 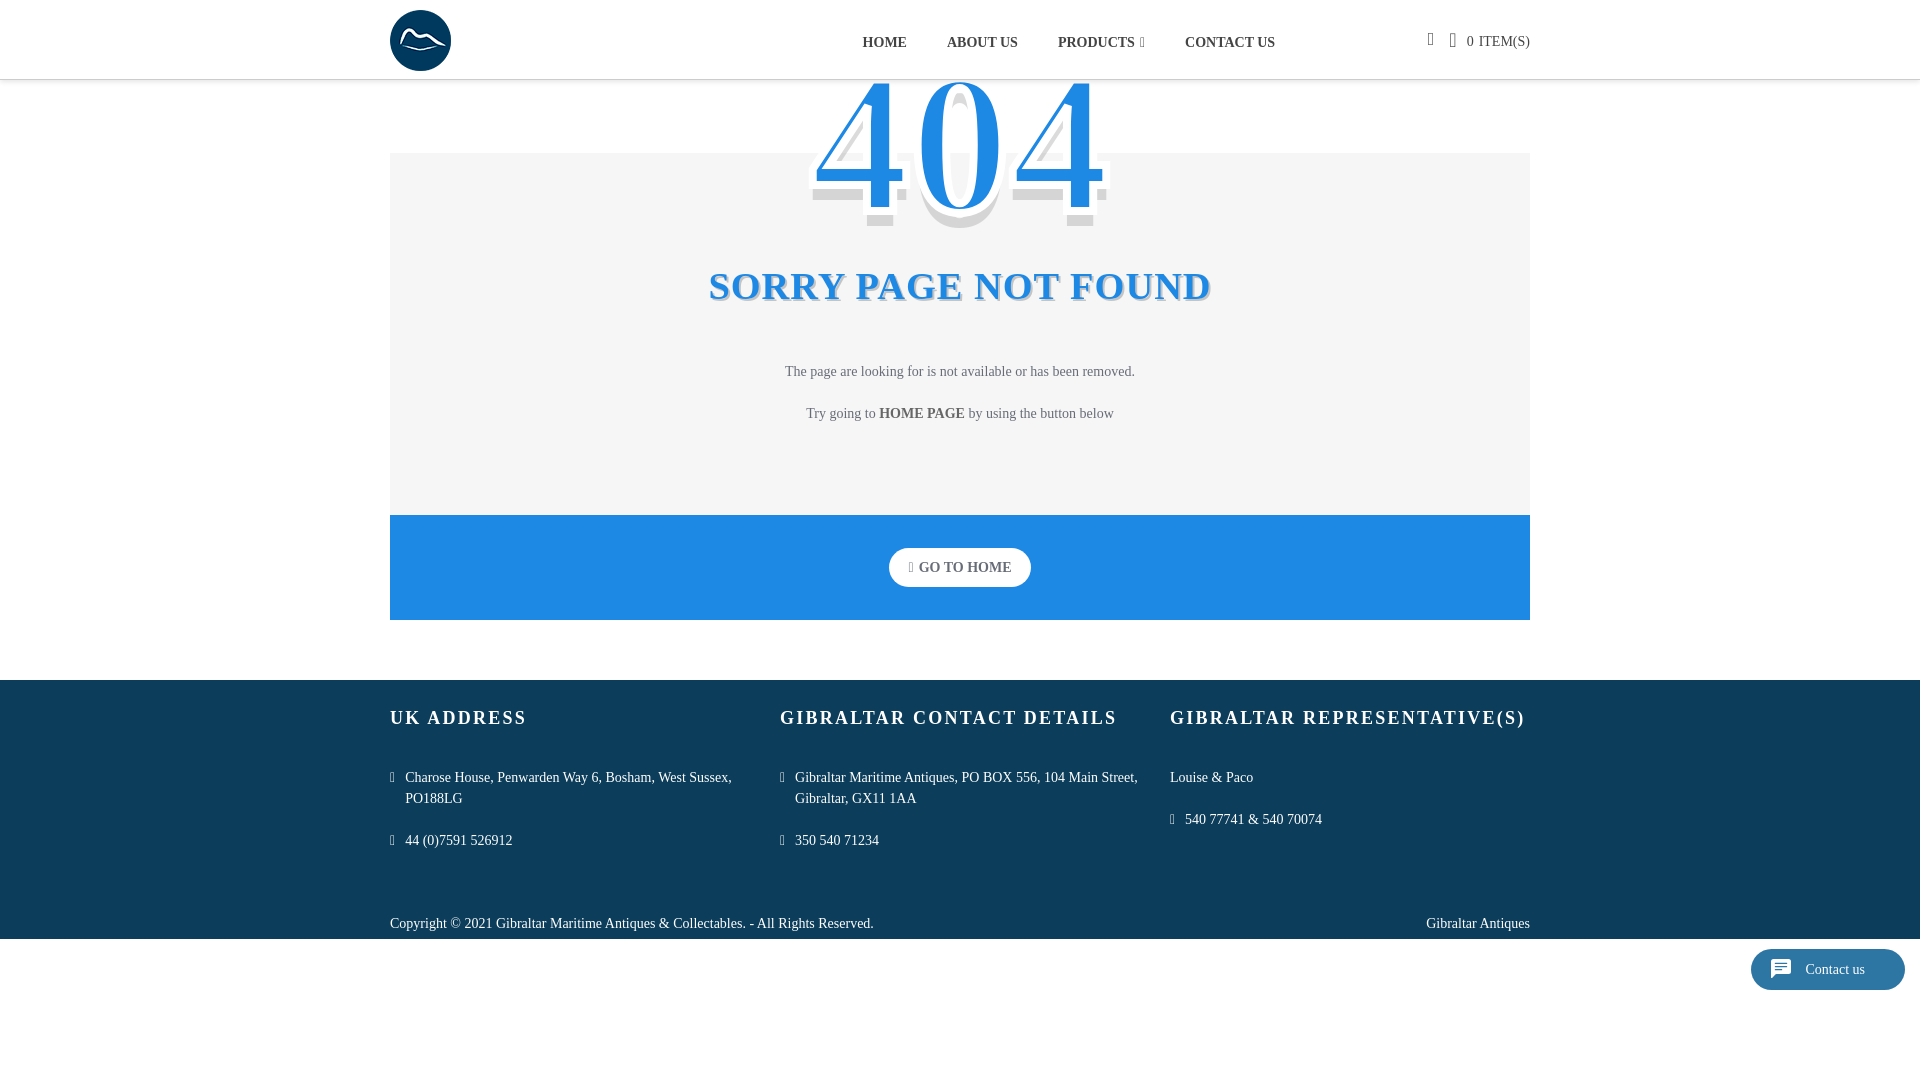 What do you see at coordinates (922, 414) in the screenshot?
I see `HOME PAGE` at bounding box center [922, 414].